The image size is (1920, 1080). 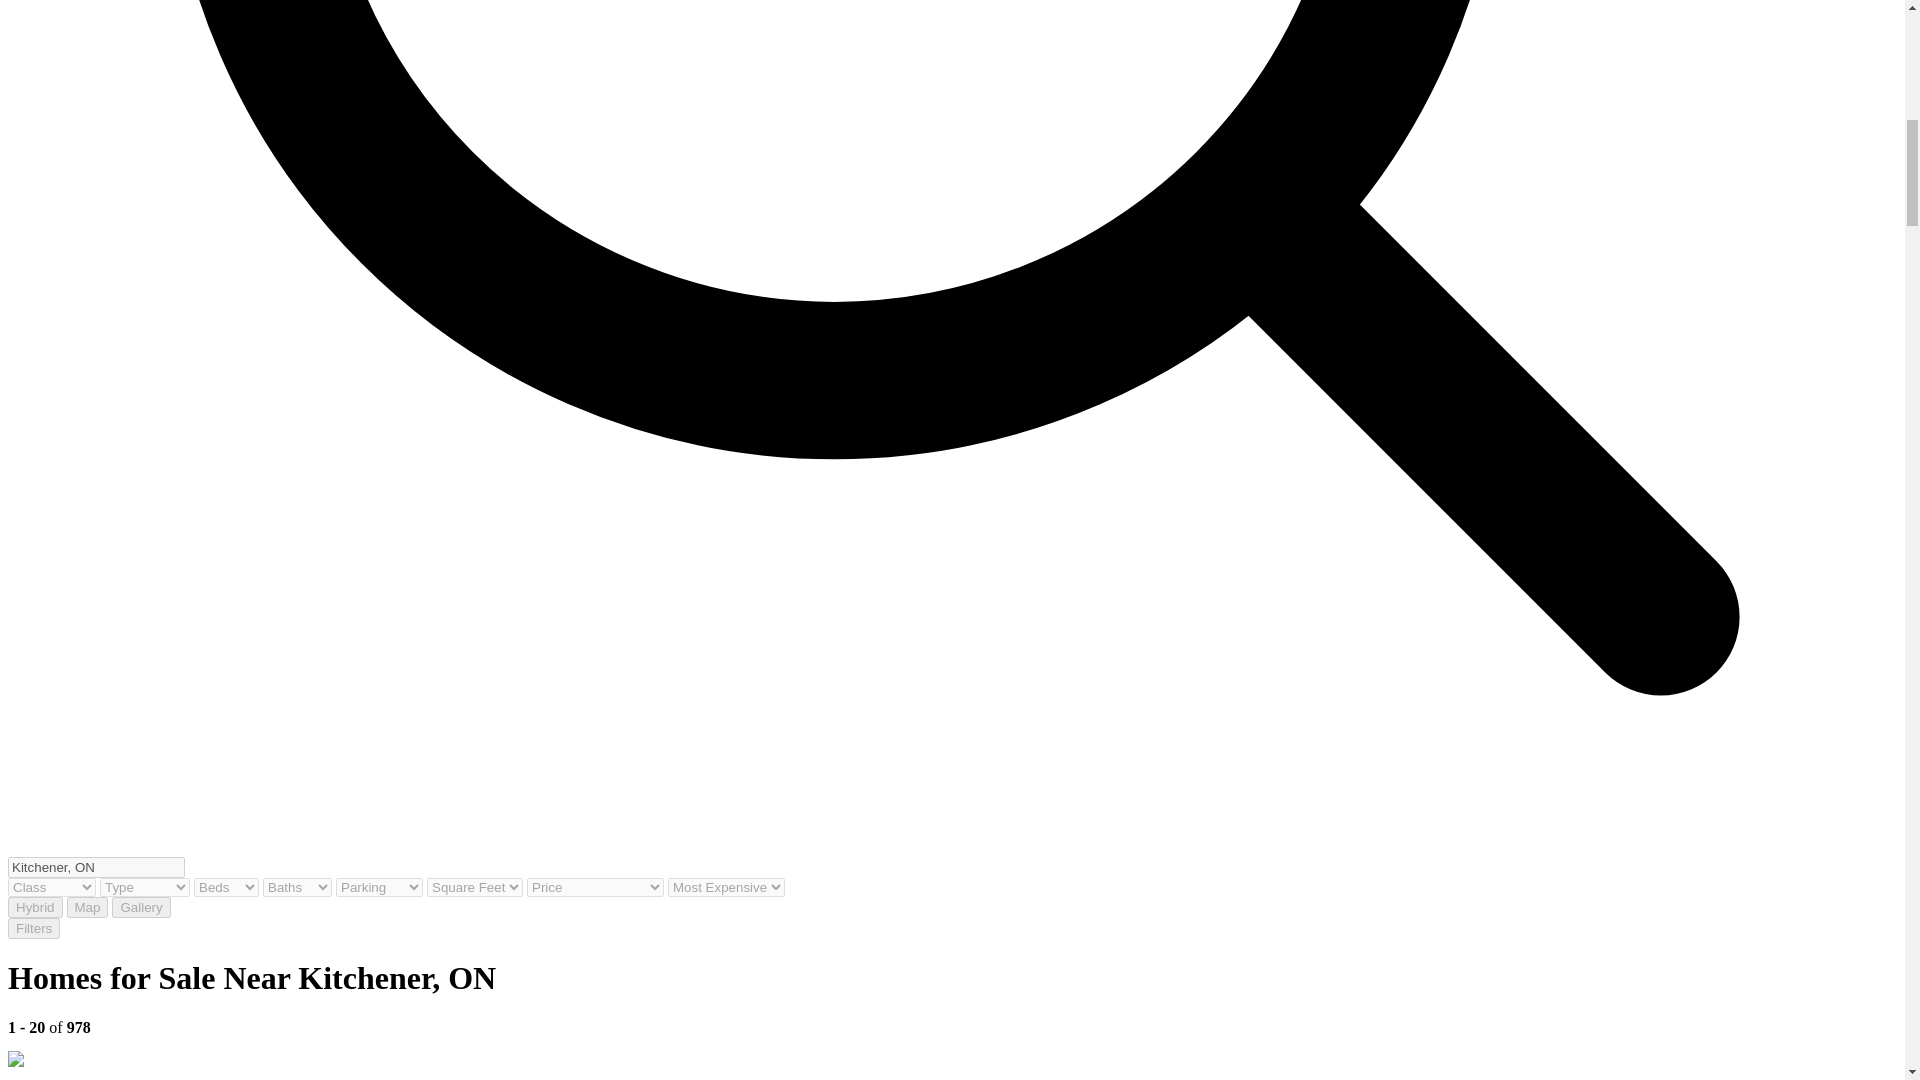 What do you see at coordinates (33, 928) in the screenshot?
I see `Filters` at bounding box center [33, 928].